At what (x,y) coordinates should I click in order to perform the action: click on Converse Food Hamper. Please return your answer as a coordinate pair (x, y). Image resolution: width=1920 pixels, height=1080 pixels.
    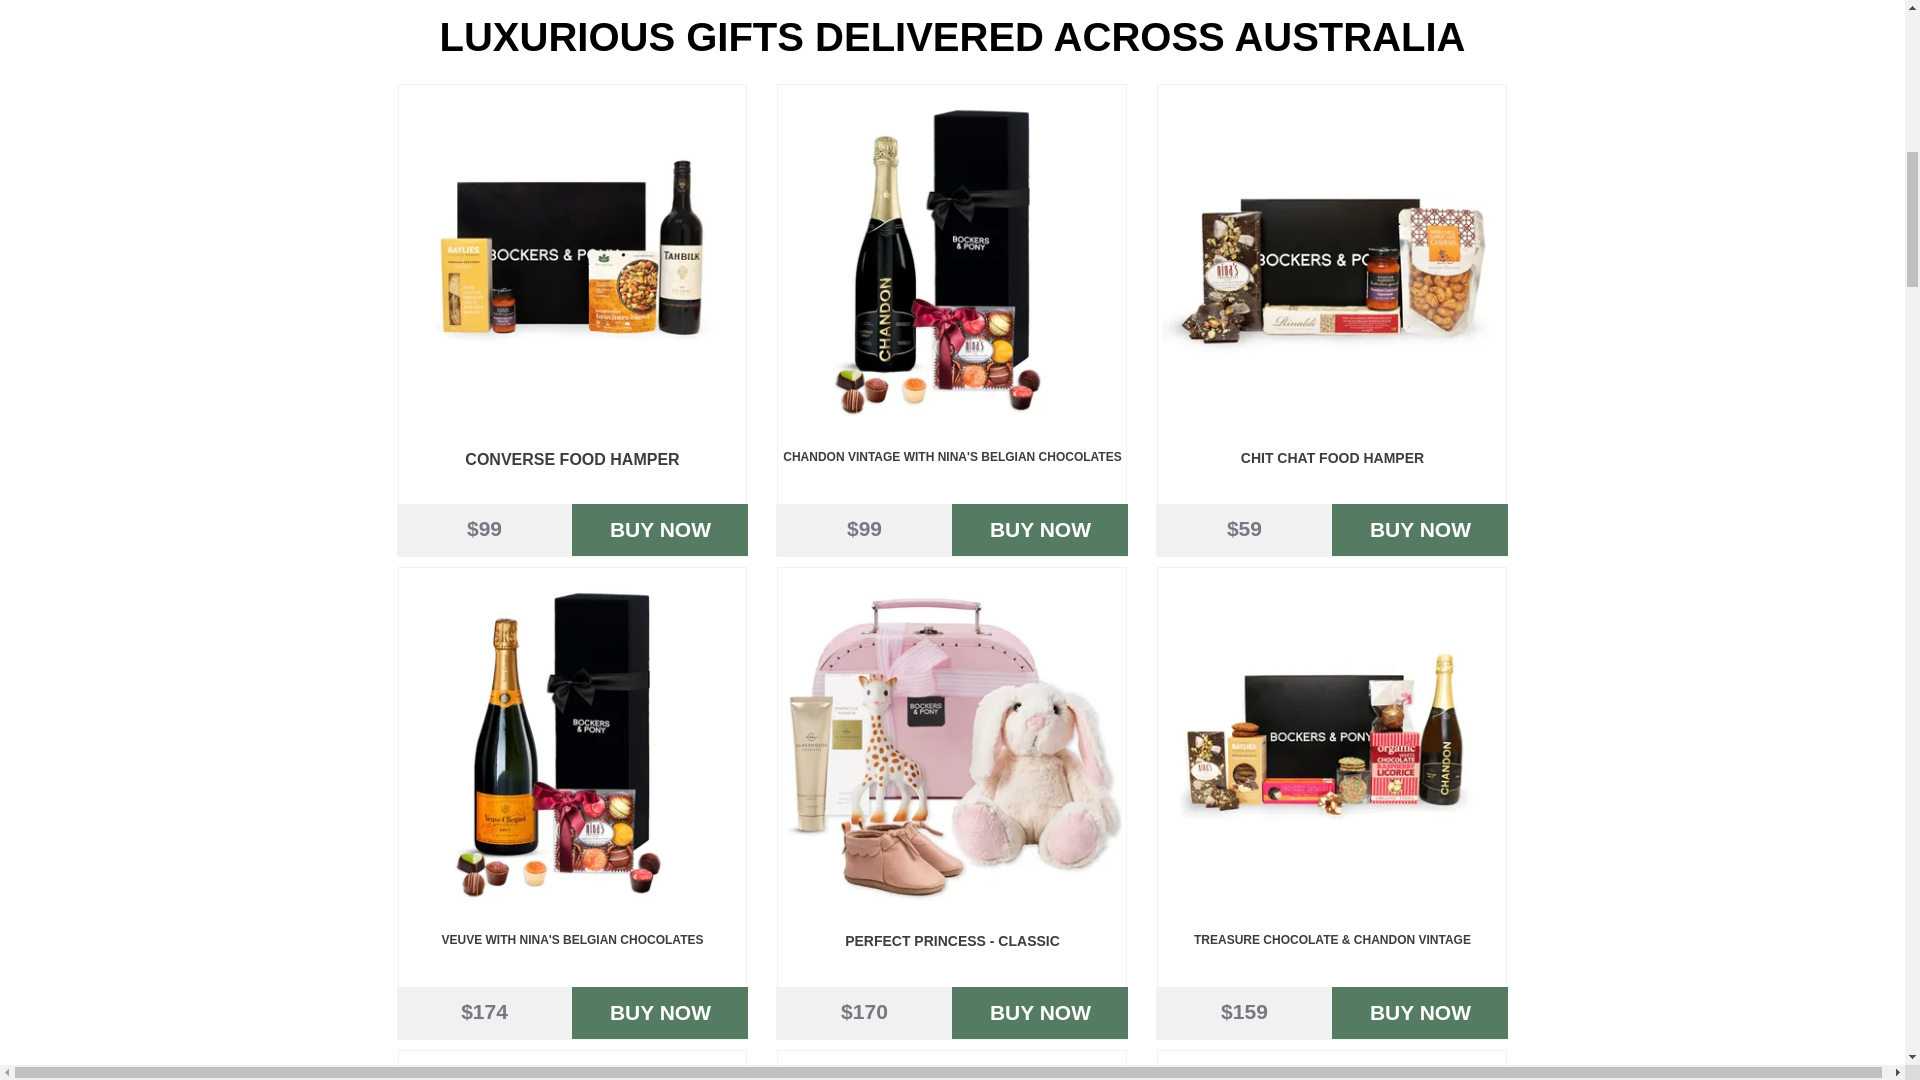
    Looking at the image, I should click on (571, 258).